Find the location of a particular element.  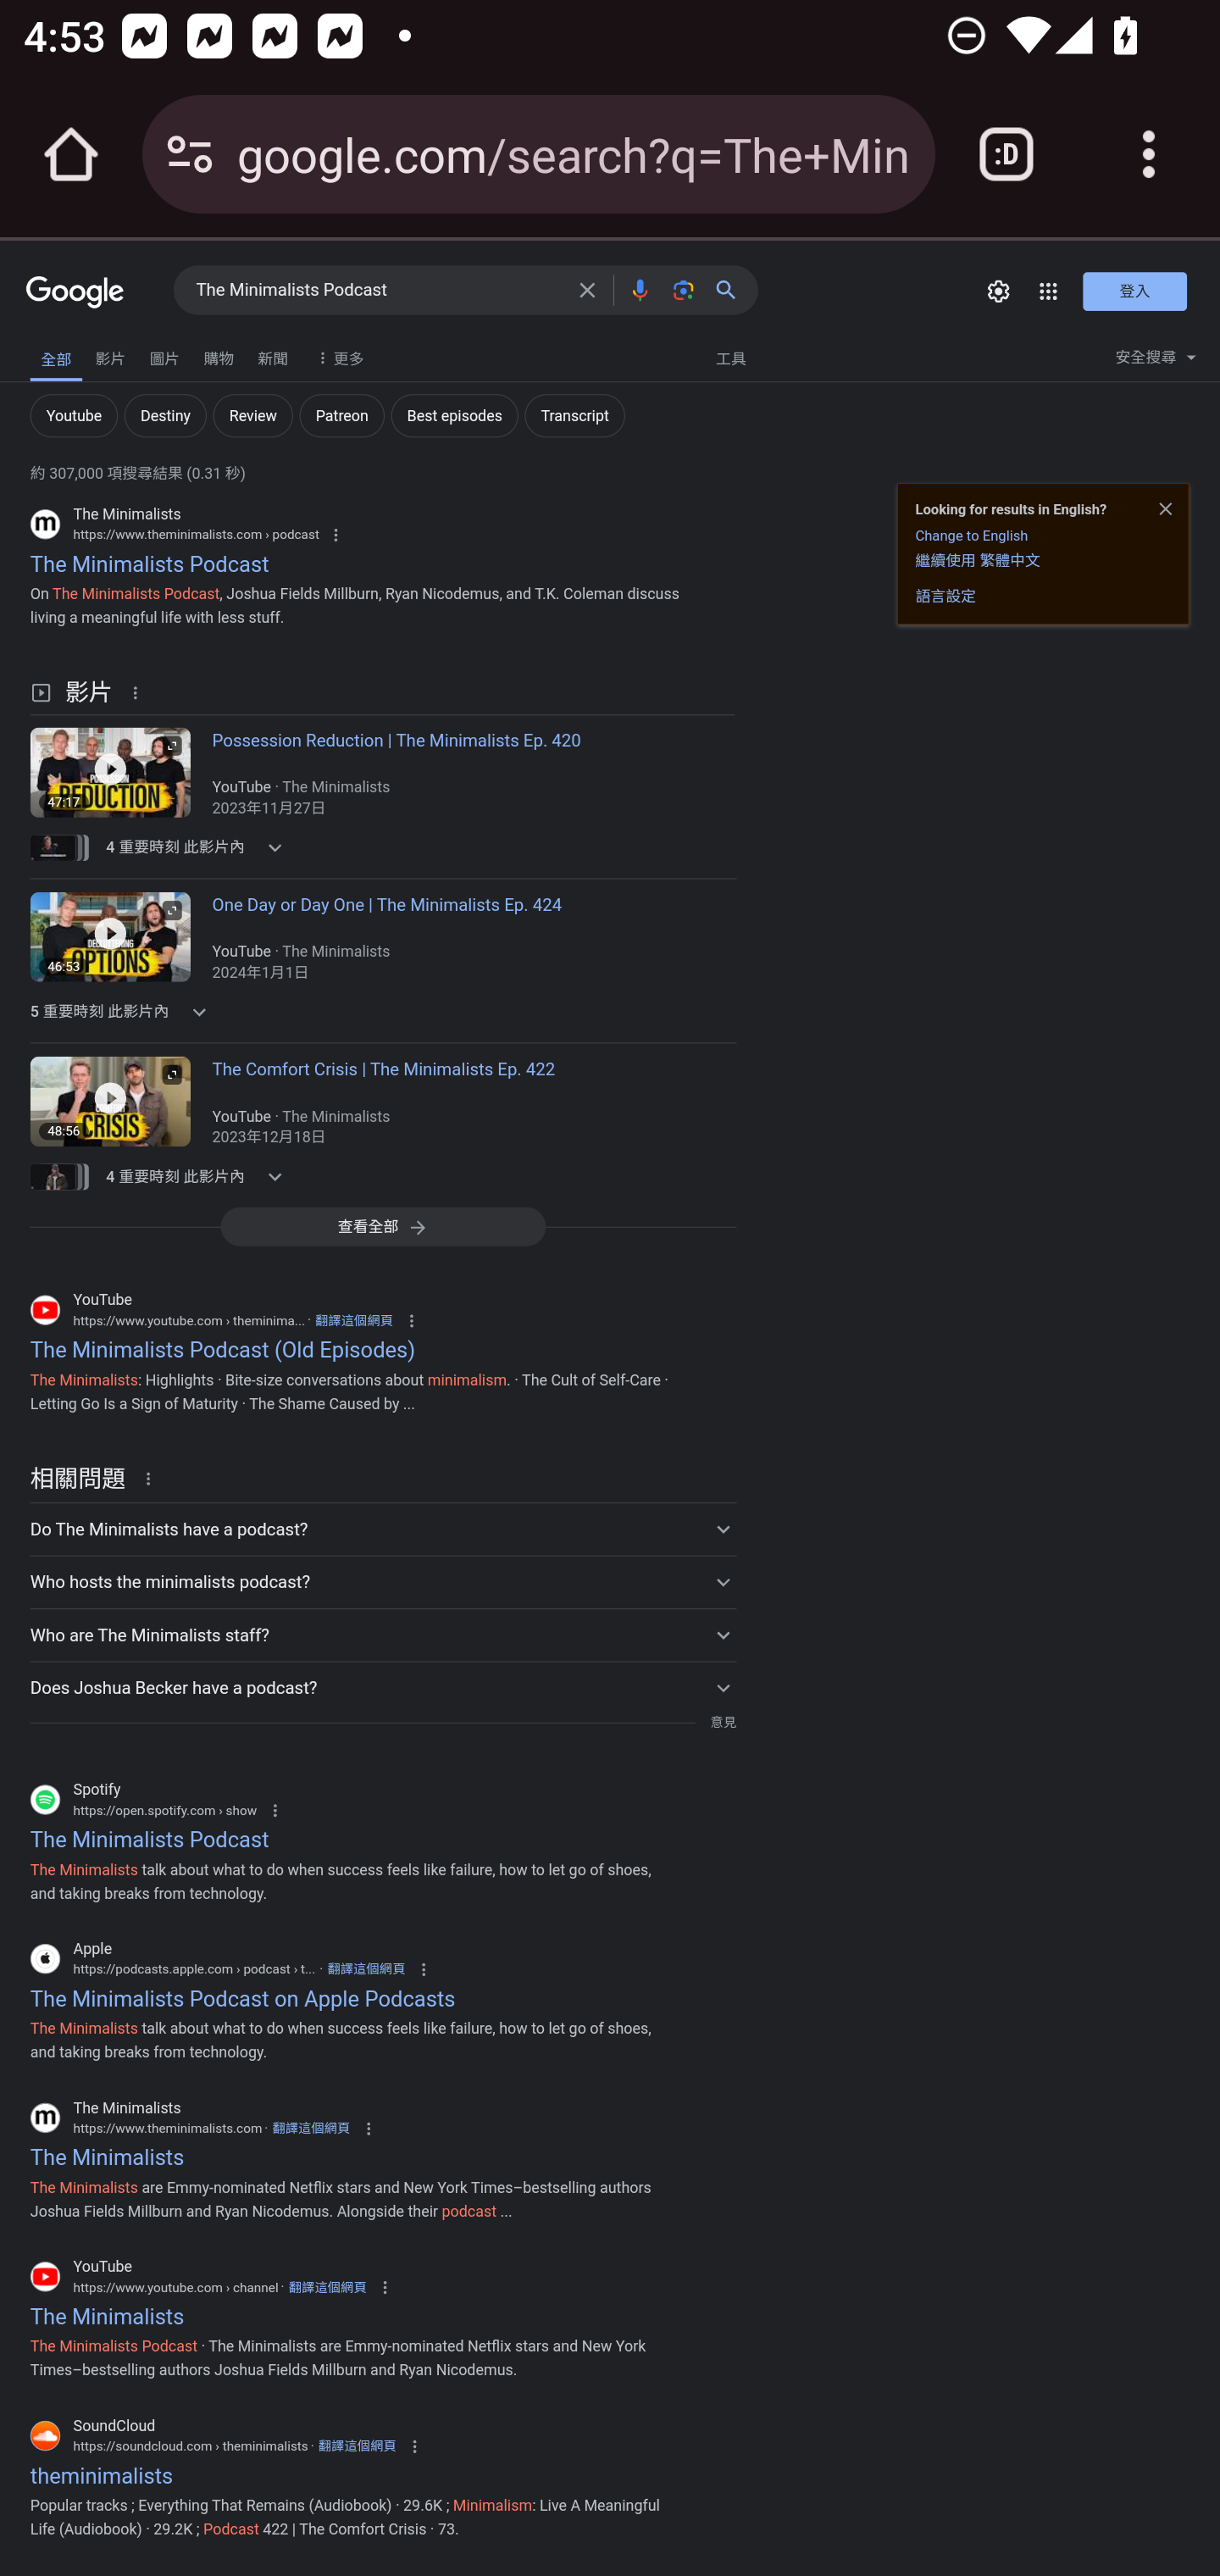

The Minimalists Podcast is located at coordinates (378, 291).